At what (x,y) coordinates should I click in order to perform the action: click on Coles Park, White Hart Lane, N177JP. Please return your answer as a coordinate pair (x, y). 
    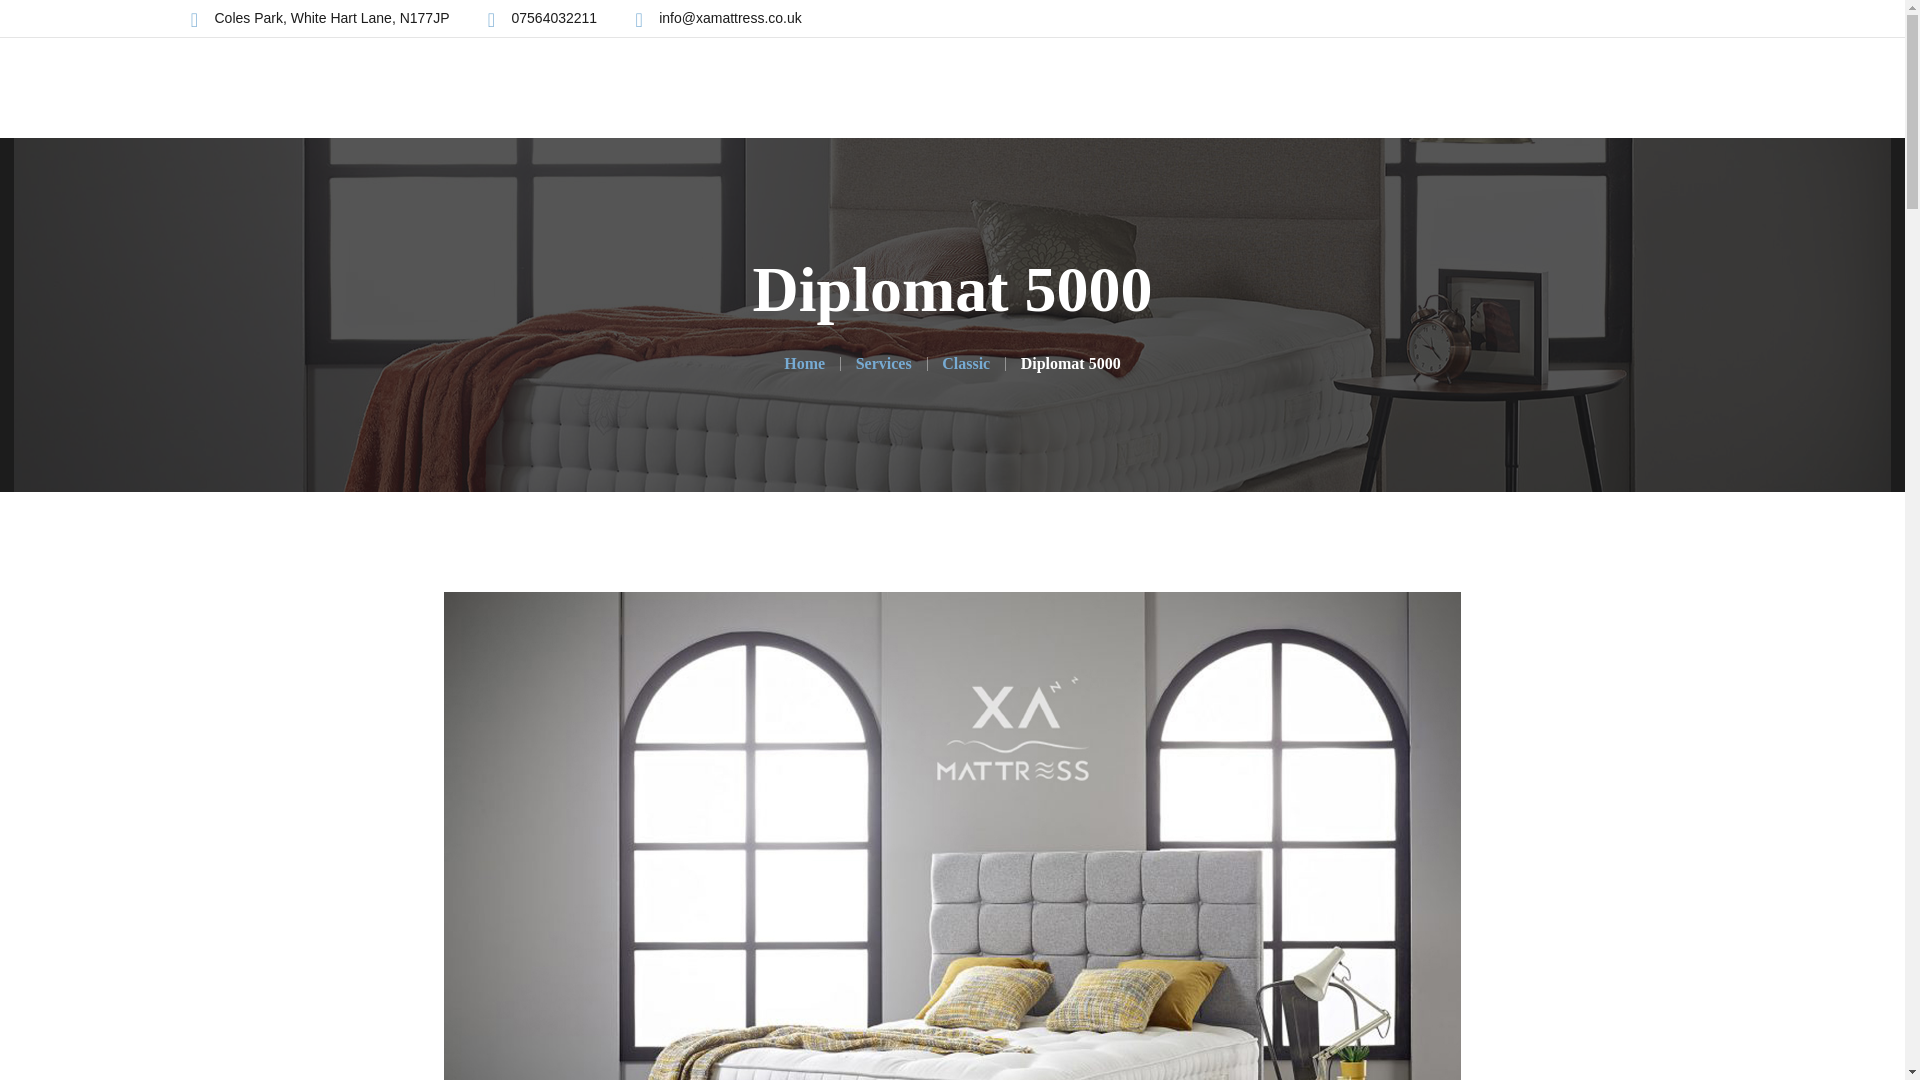
    Looking at the image, I should click on (331, 18).